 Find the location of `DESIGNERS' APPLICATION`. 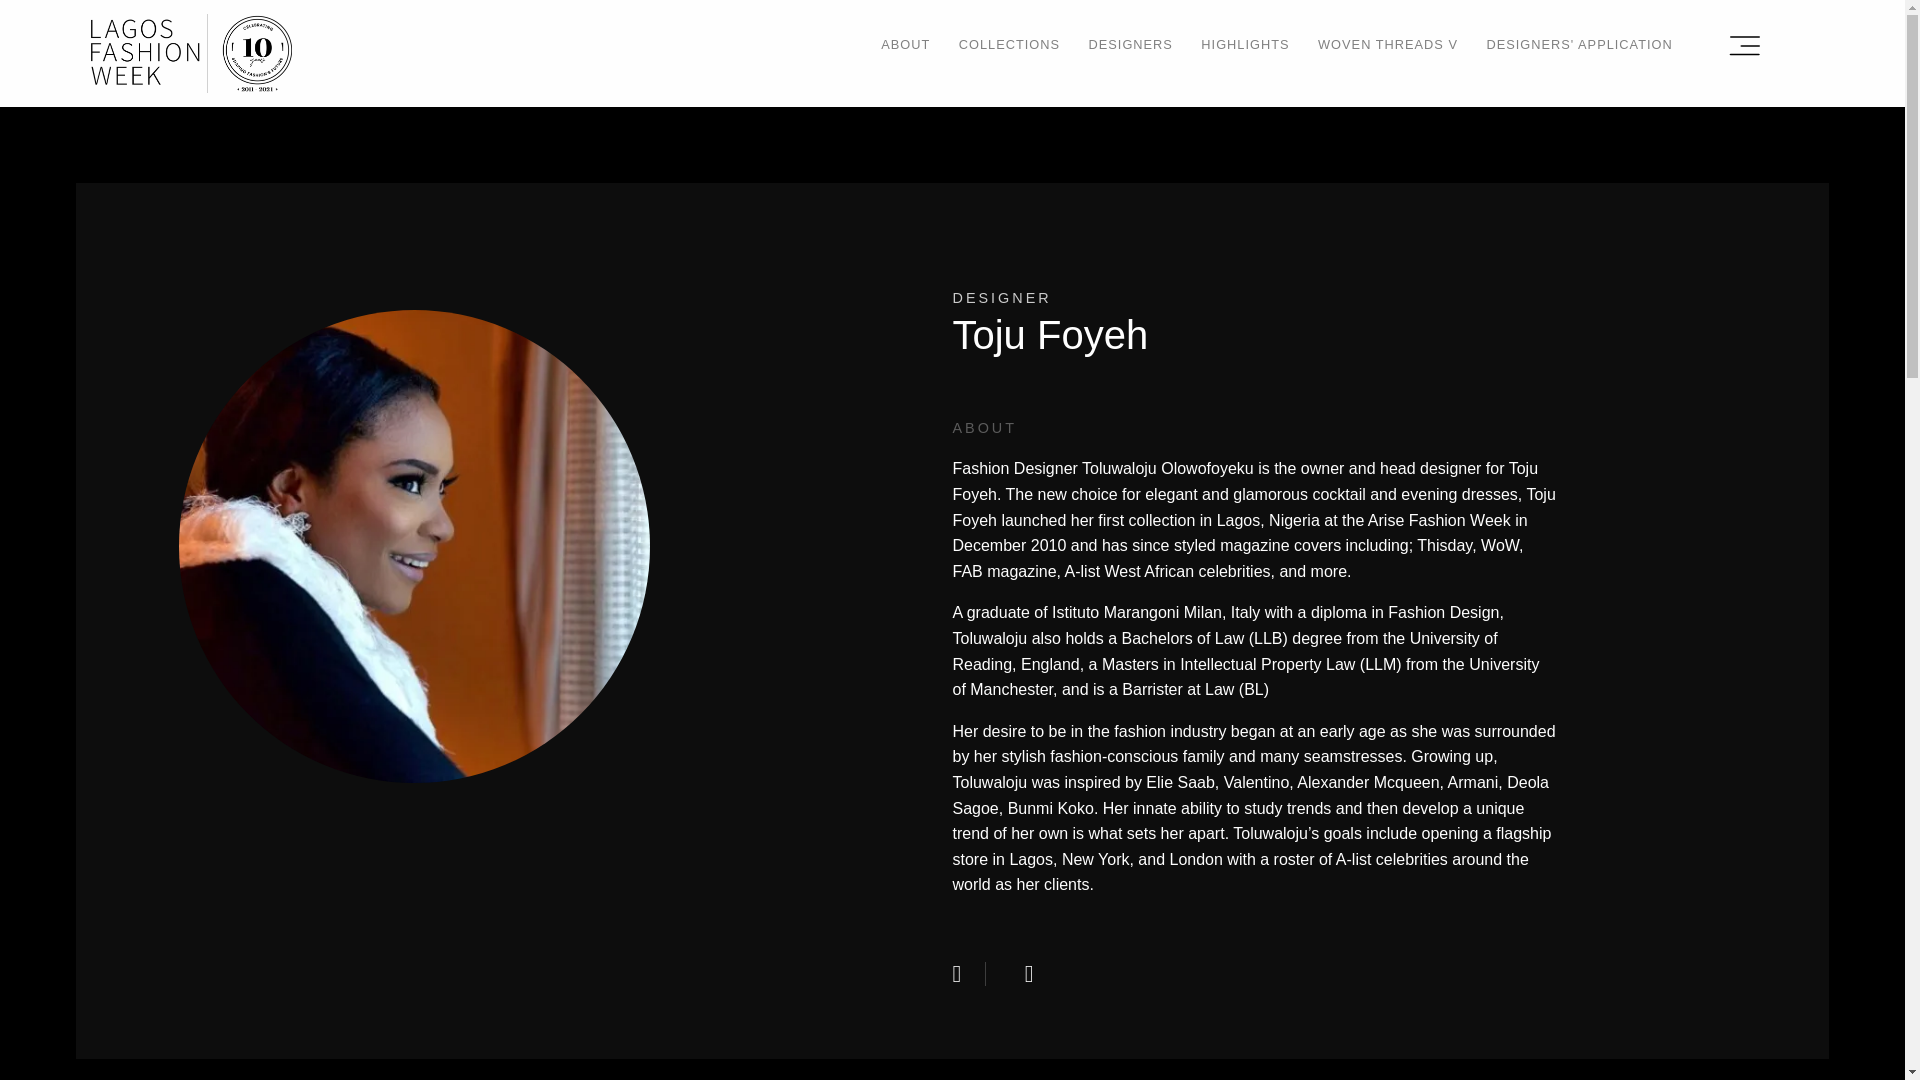

DESIGNERS' APPLICATION is located at coordinates (1579, 44).